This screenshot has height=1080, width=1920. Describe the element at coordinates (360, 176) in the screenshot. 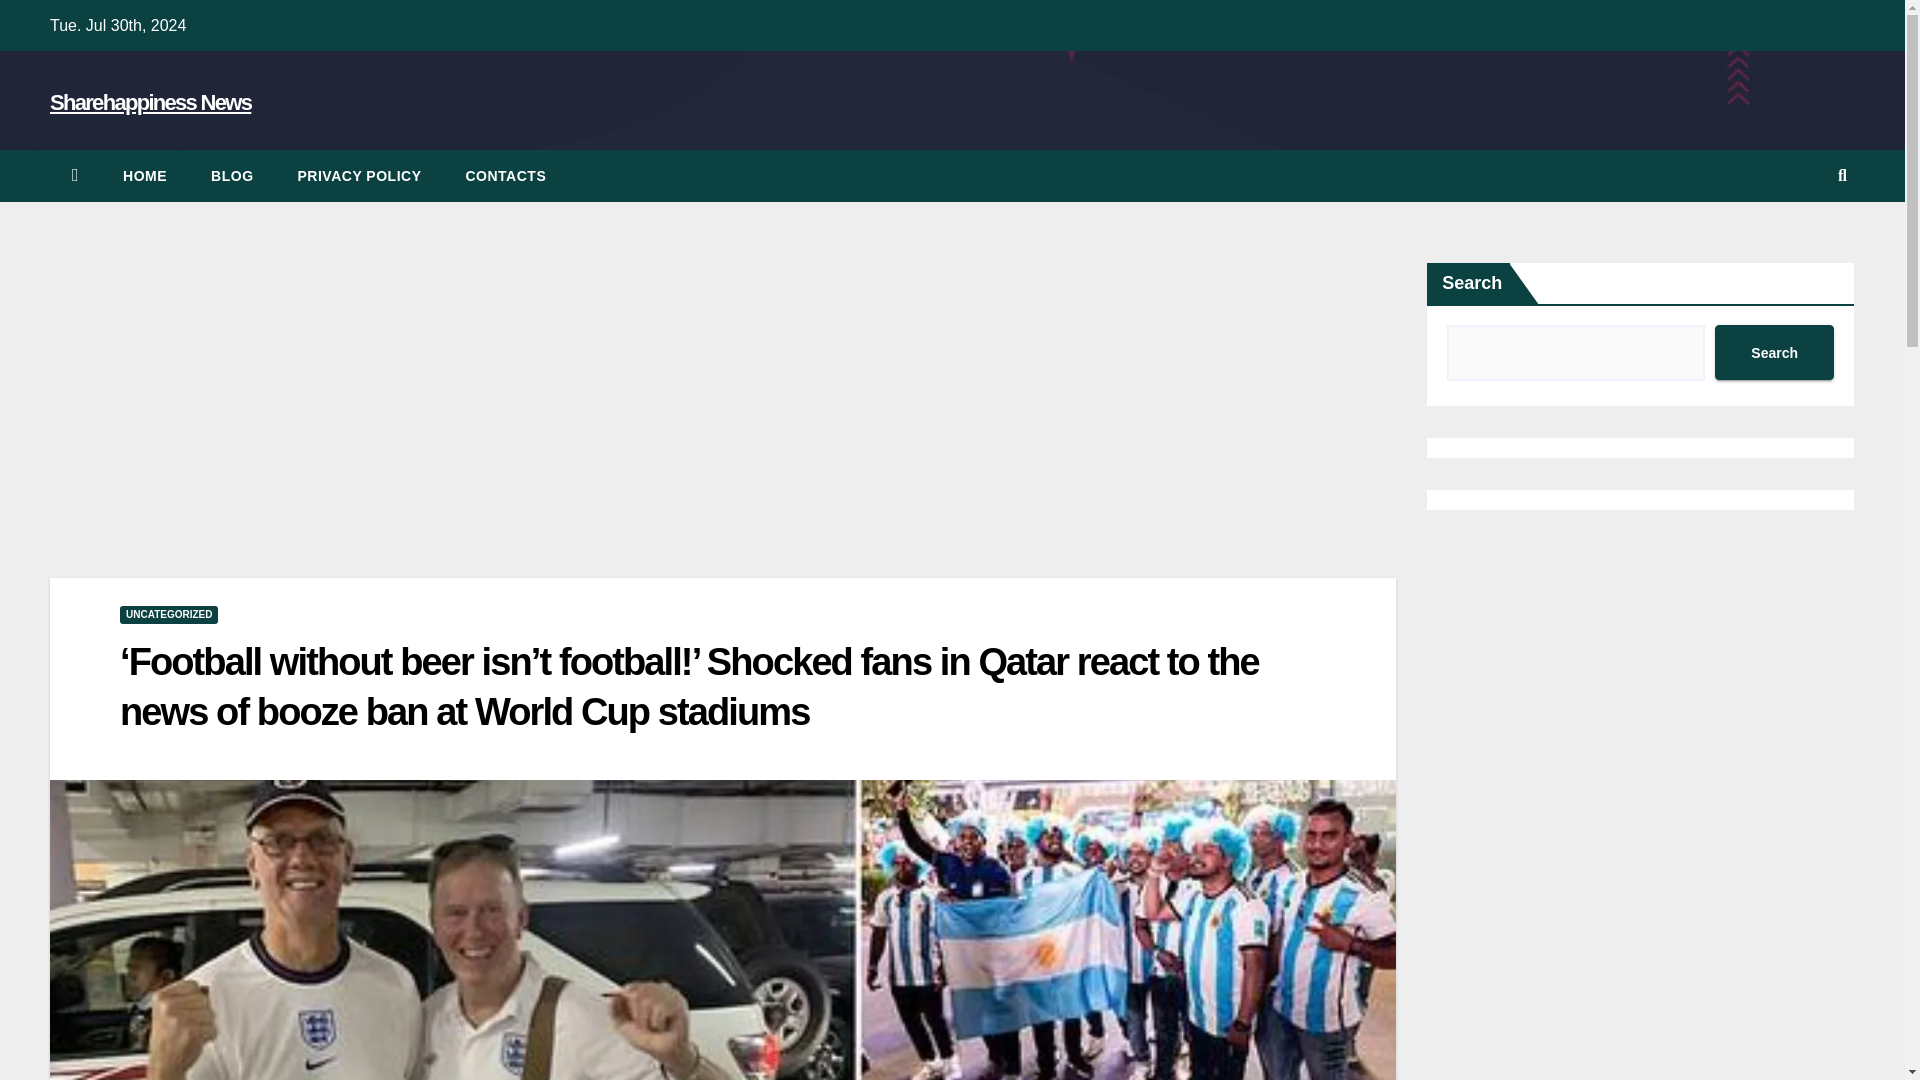

I see `Privacy Policy` at that location.